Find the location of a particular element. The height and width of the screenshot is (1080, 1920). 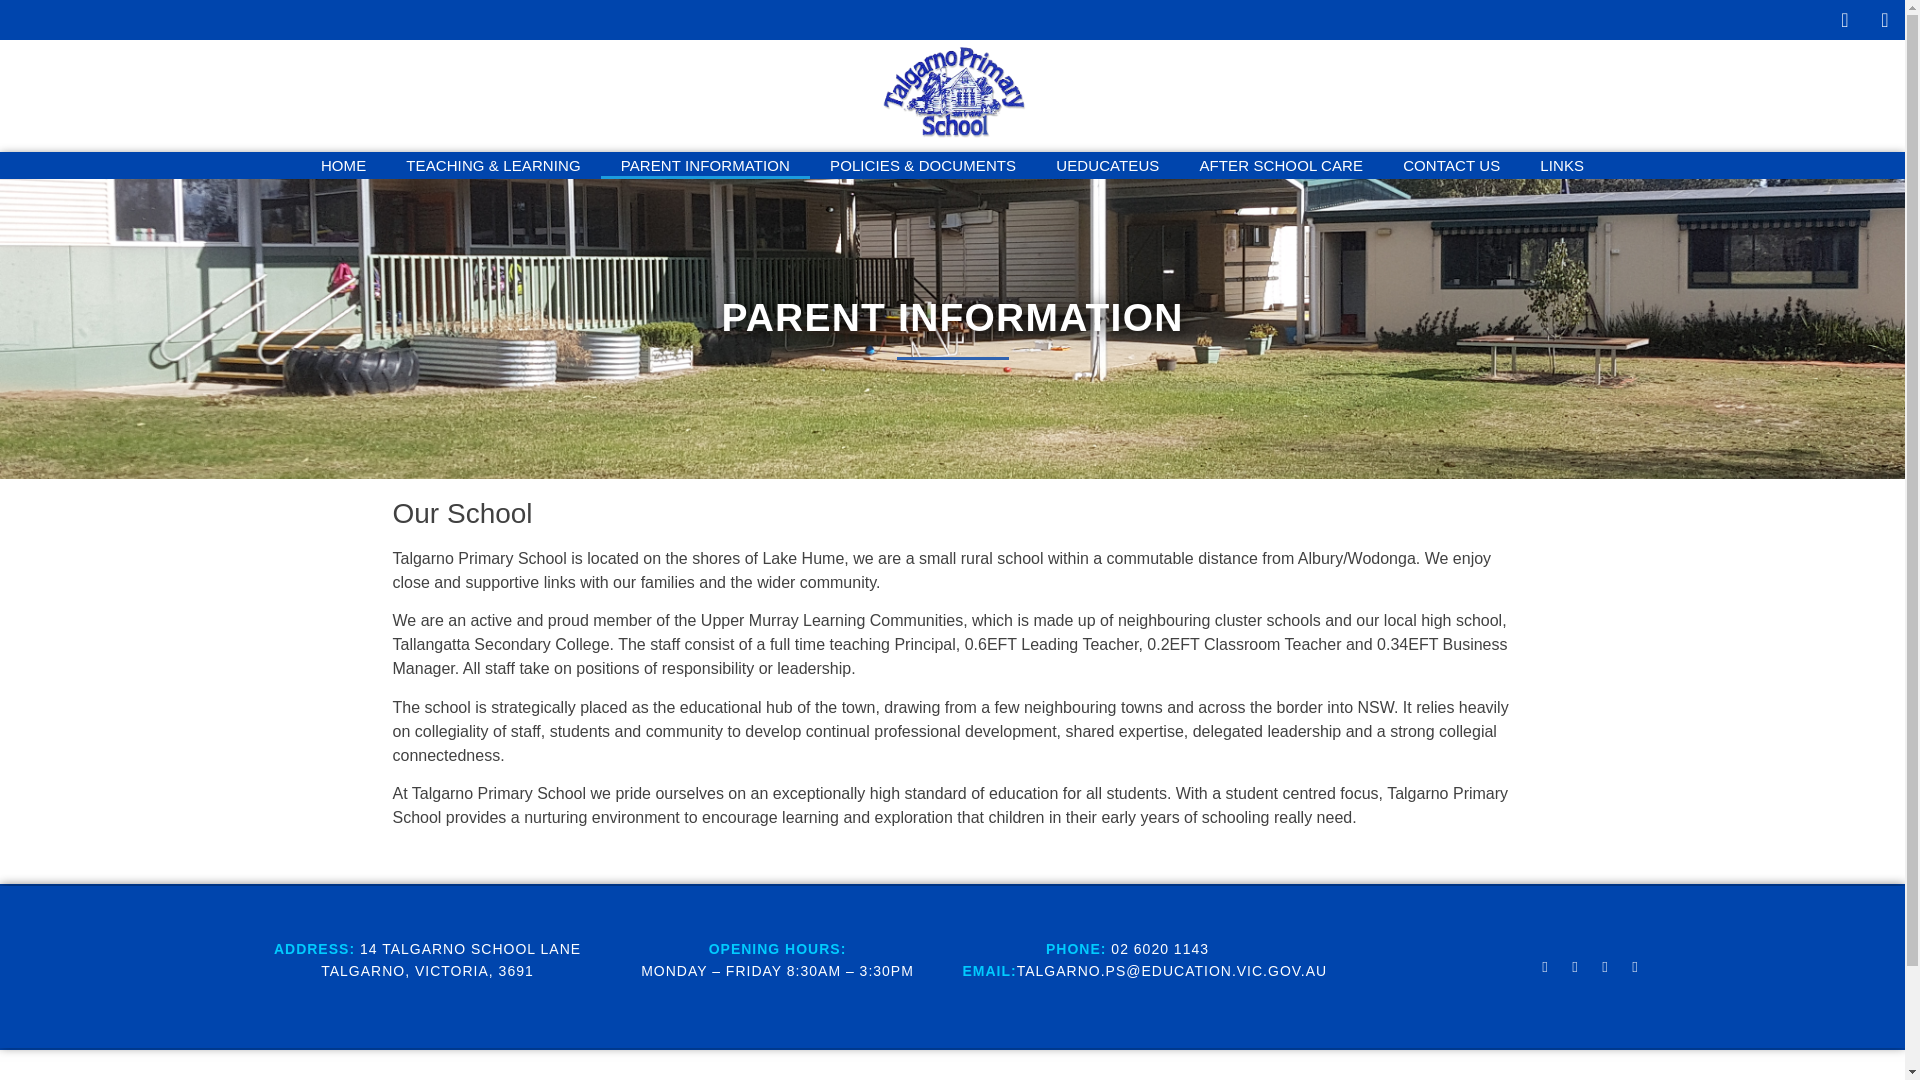

UEDUCATEUS is located at coordinates (1107, 166).